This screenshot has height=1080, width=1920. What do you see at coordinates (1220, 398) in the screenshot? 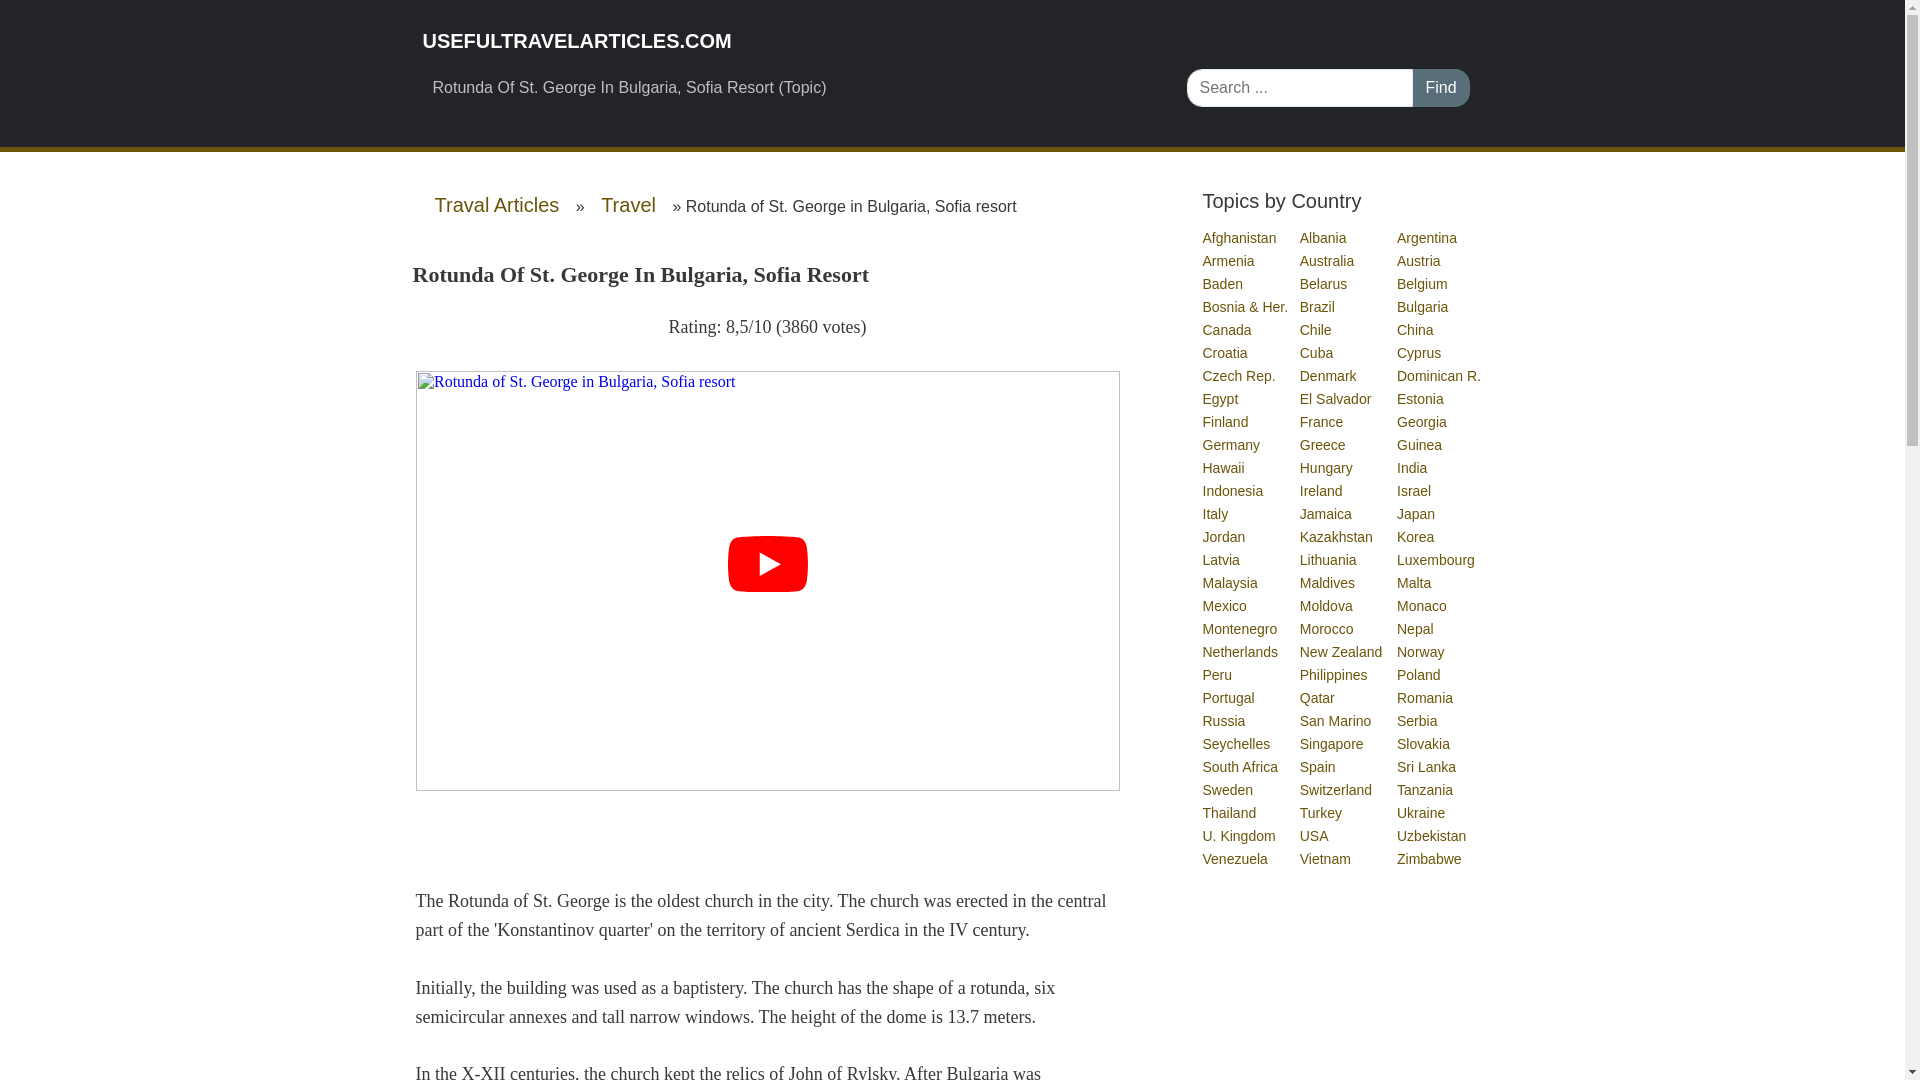
I see `Egypt` at bounding box center [1220, 398].